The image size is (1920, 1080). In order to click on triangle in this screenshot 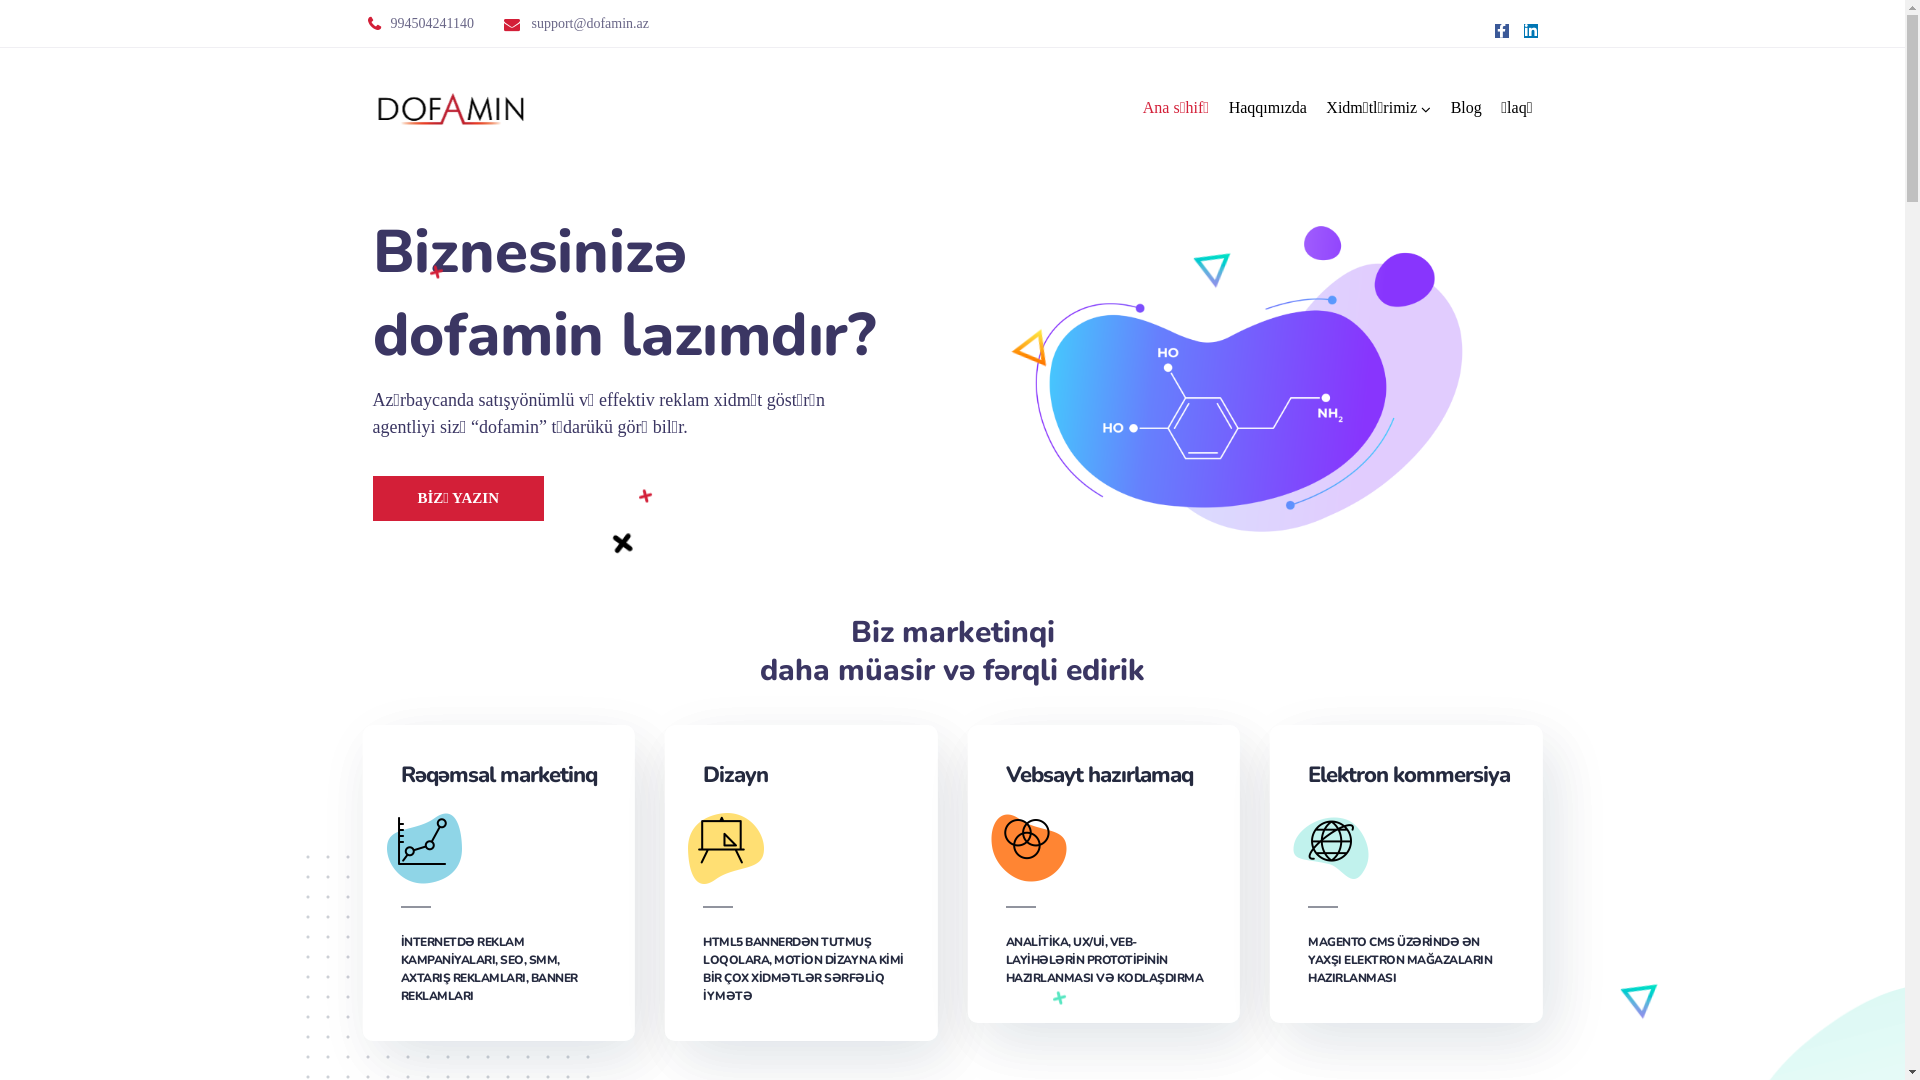, I will do `click(1207, 262)`.